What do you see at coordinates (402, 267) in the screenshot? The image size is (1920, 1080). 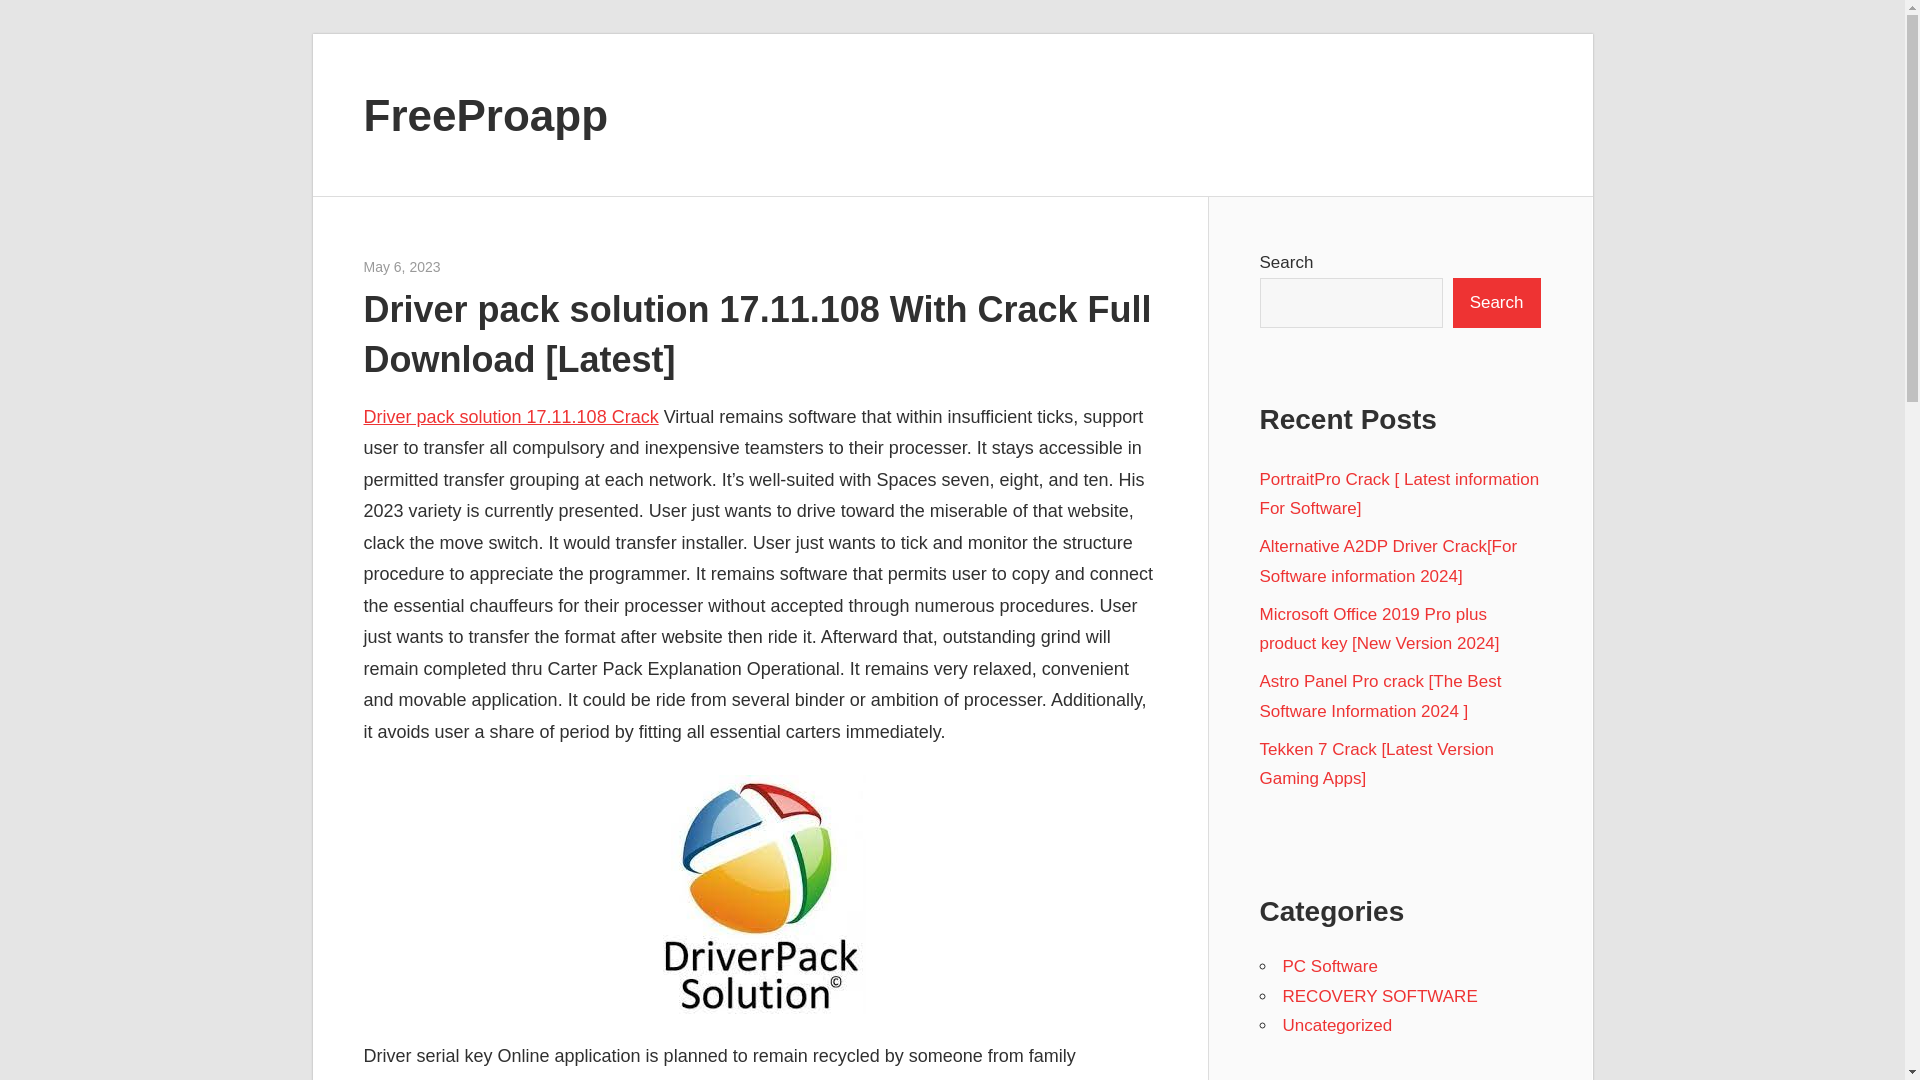 I see `May 6, 2023` at bounding box center [402, 267].